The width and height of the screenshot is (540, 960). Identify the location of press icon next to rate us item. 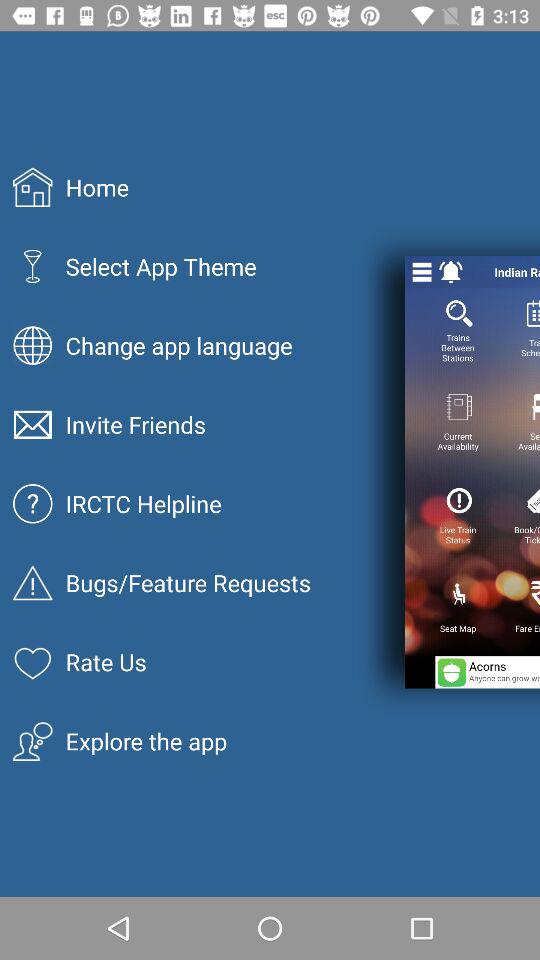
(488, 672).